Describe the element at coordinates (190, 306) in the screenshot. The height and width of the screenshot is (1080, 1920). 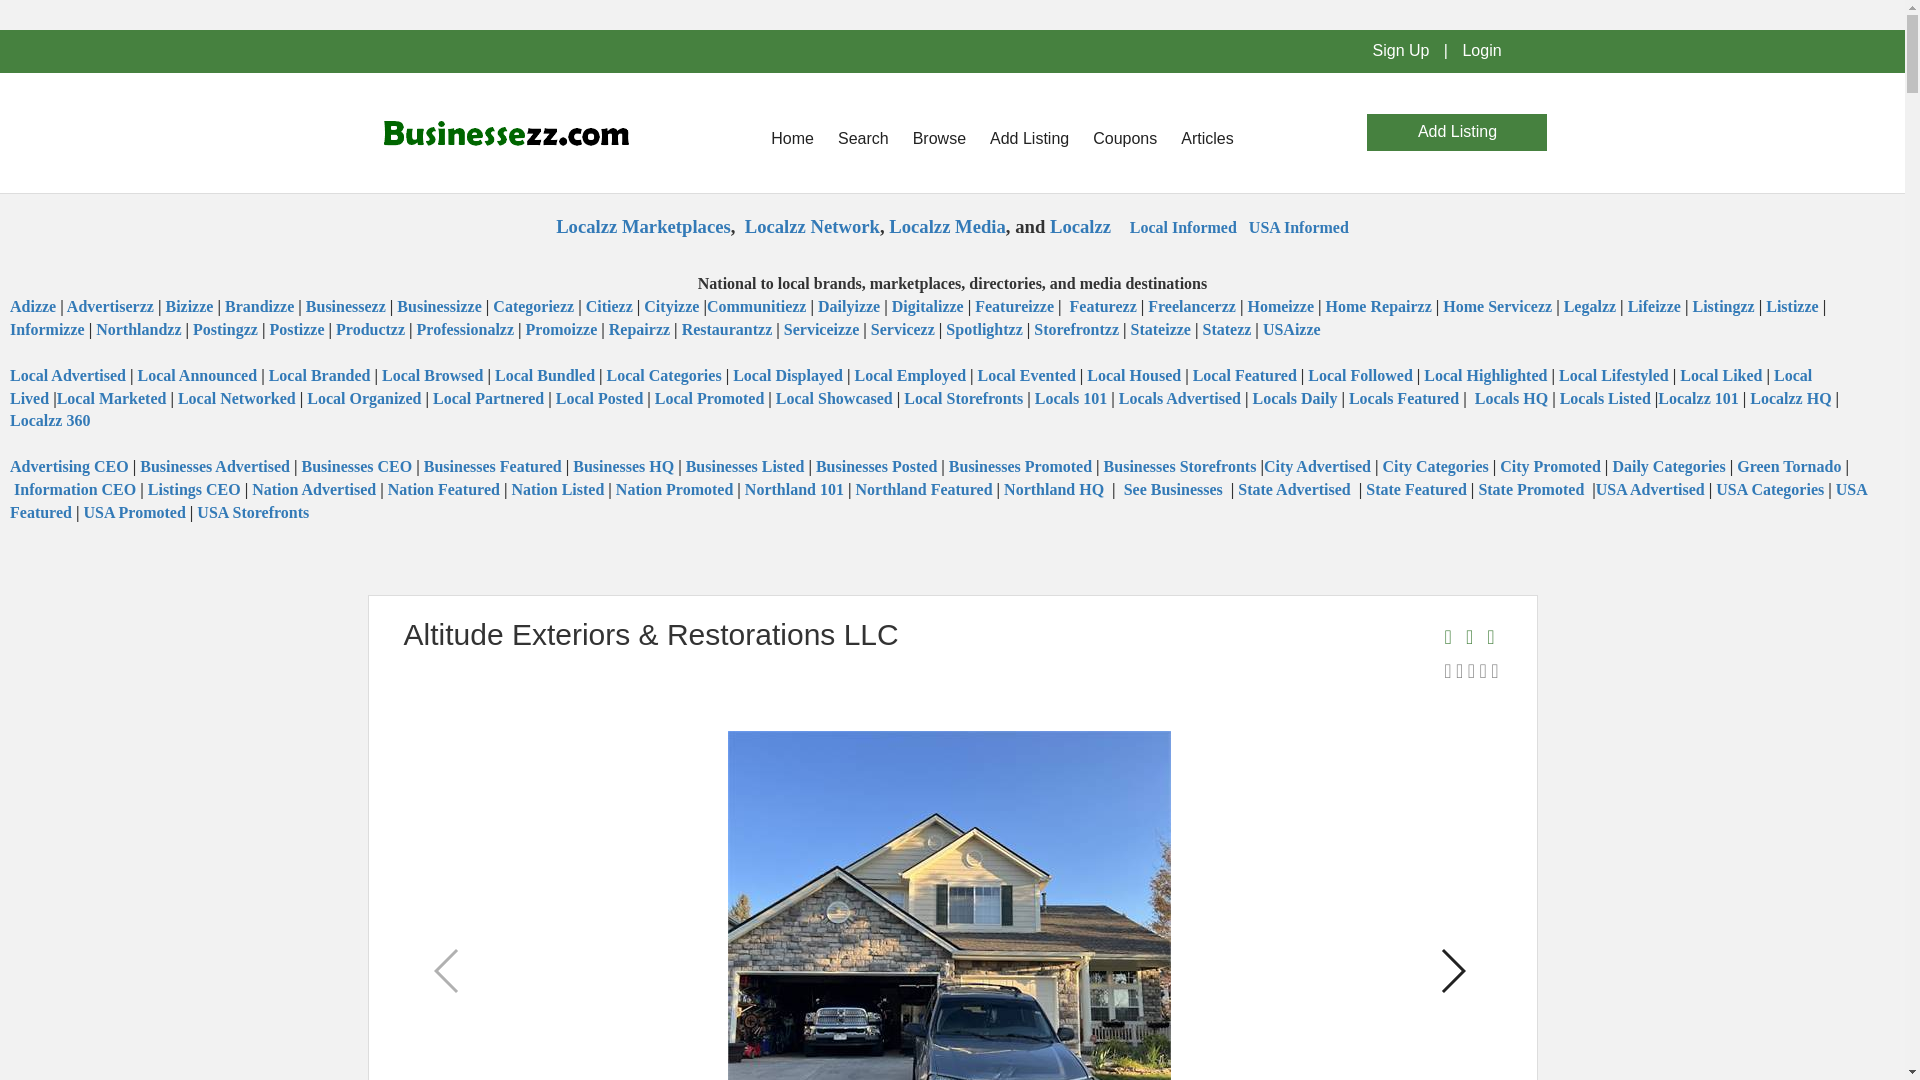
I see `Bizizze` at that location.